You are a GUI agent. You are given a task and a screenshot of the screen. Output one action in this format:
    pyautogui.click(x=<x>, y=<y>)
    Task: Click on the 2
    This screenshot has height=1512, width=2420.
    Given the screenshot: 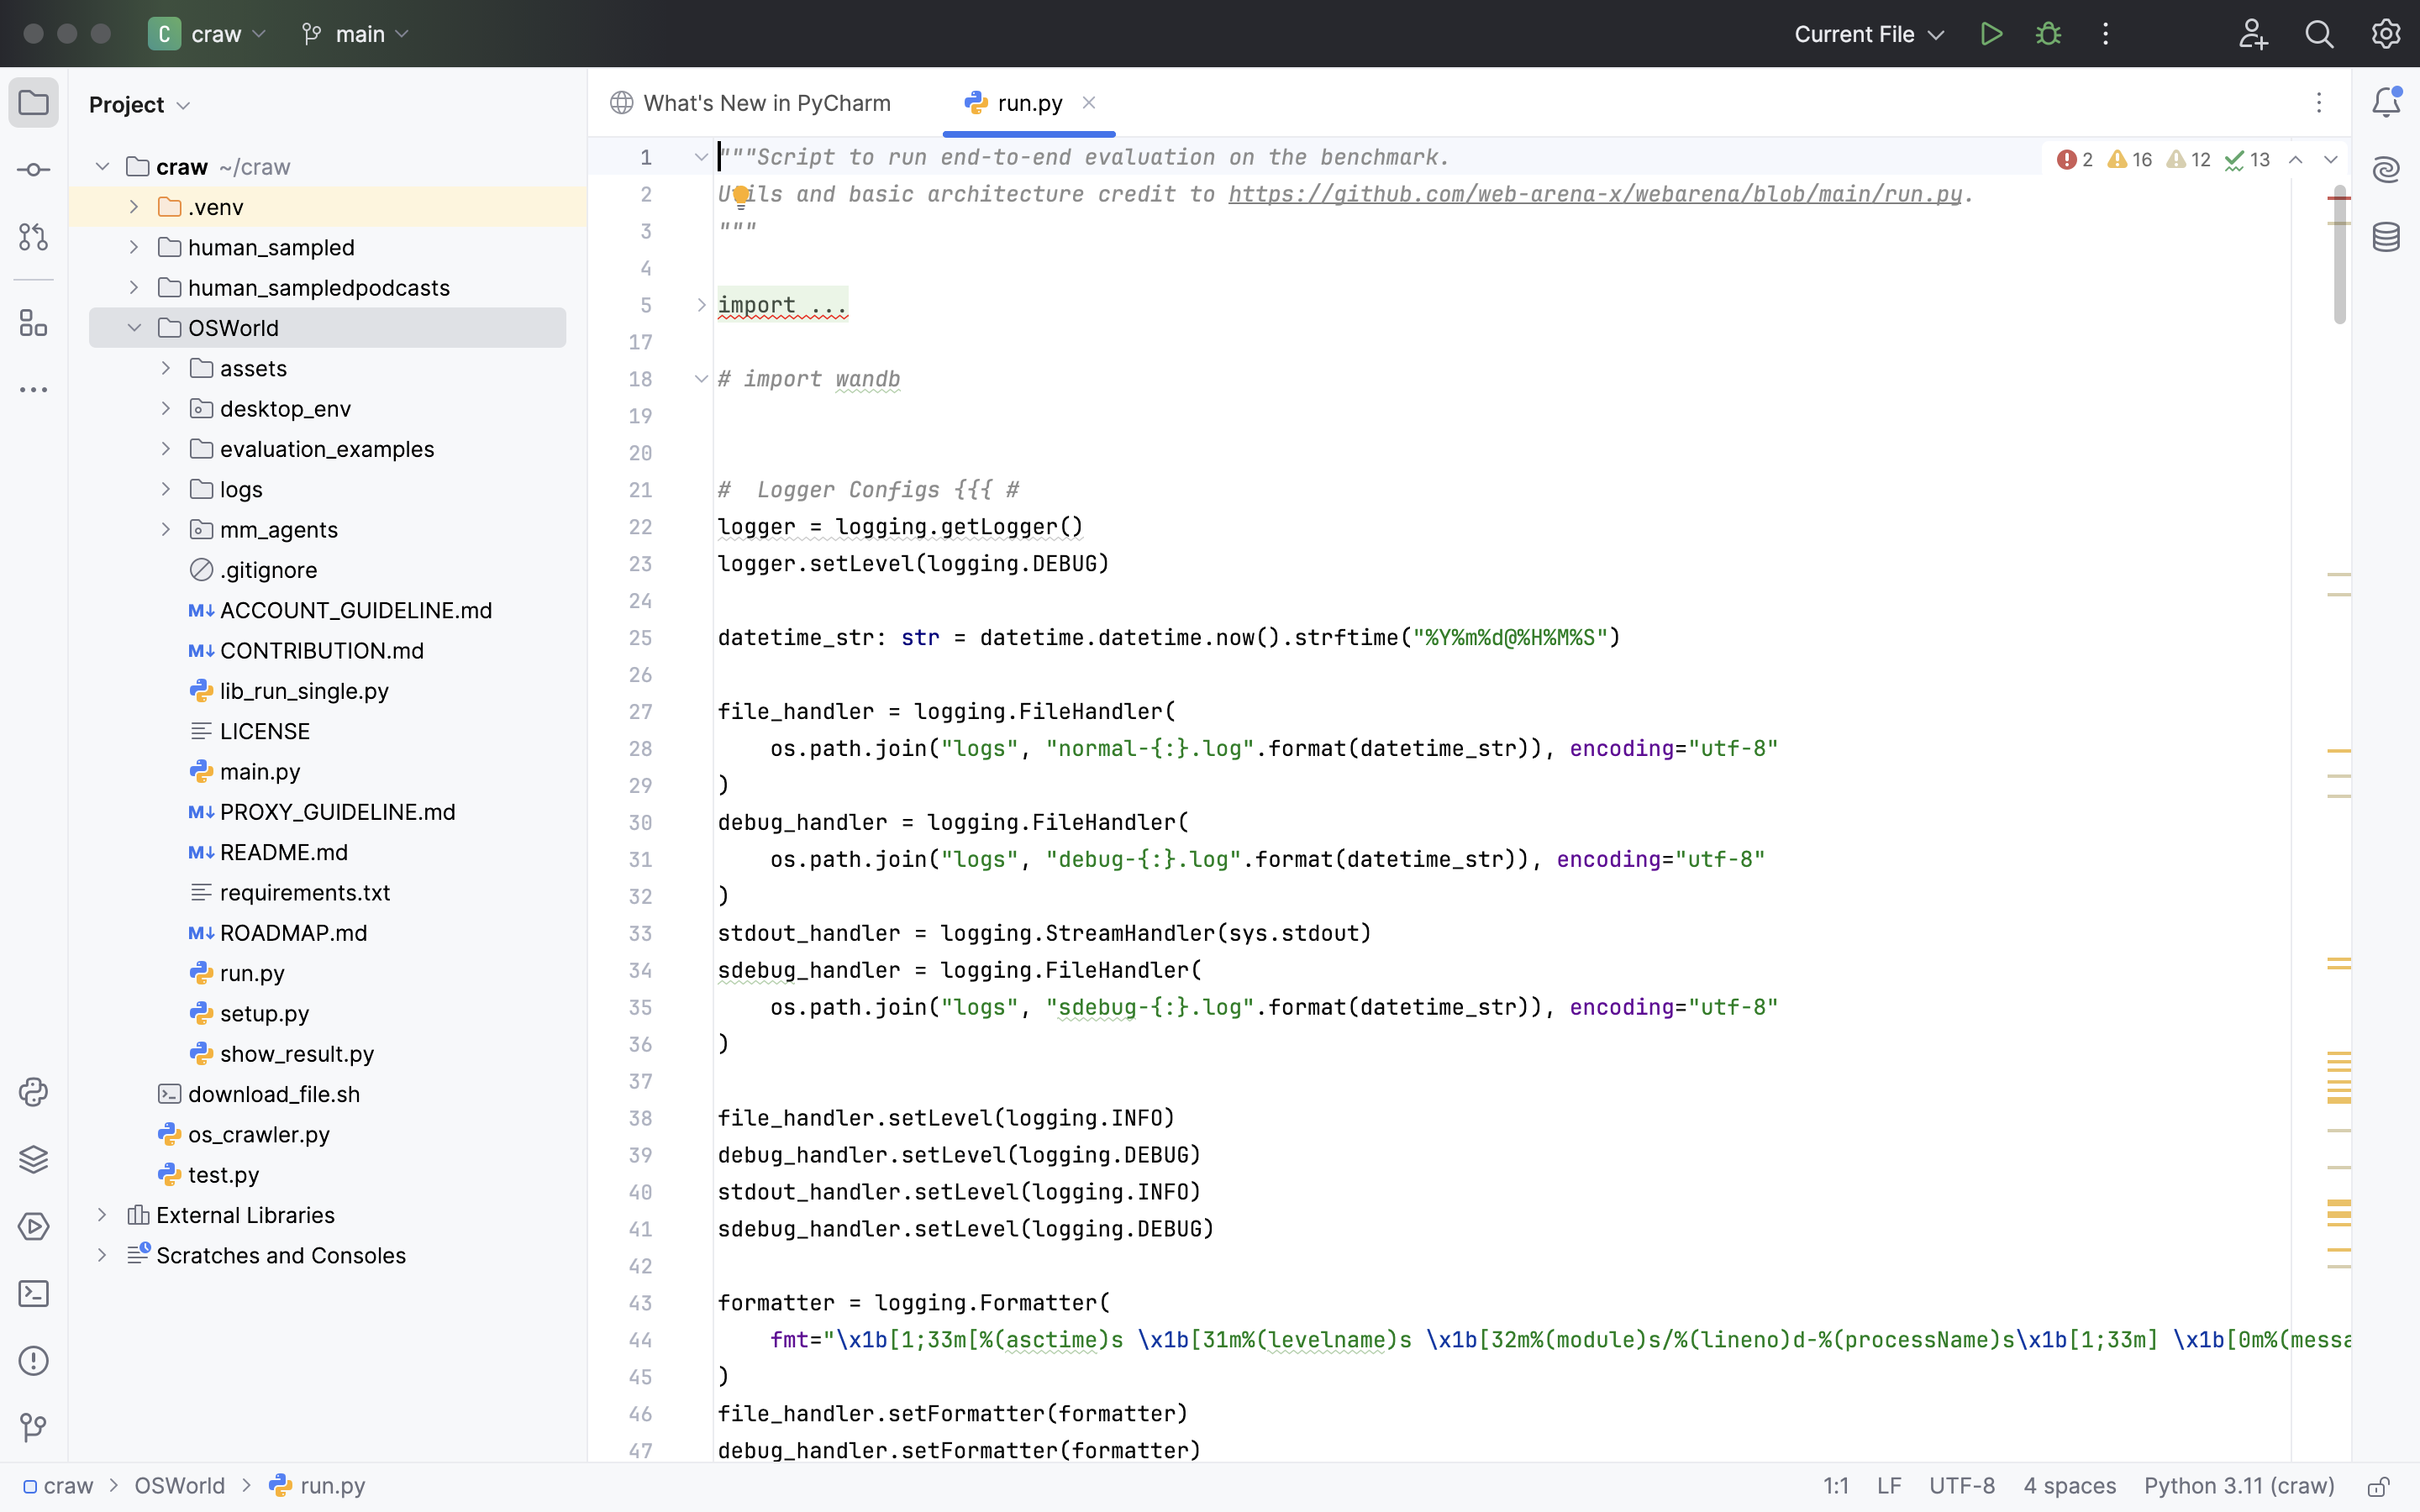 What is the action you would take?
    pyautogui.click(x=2074, y=160)
    